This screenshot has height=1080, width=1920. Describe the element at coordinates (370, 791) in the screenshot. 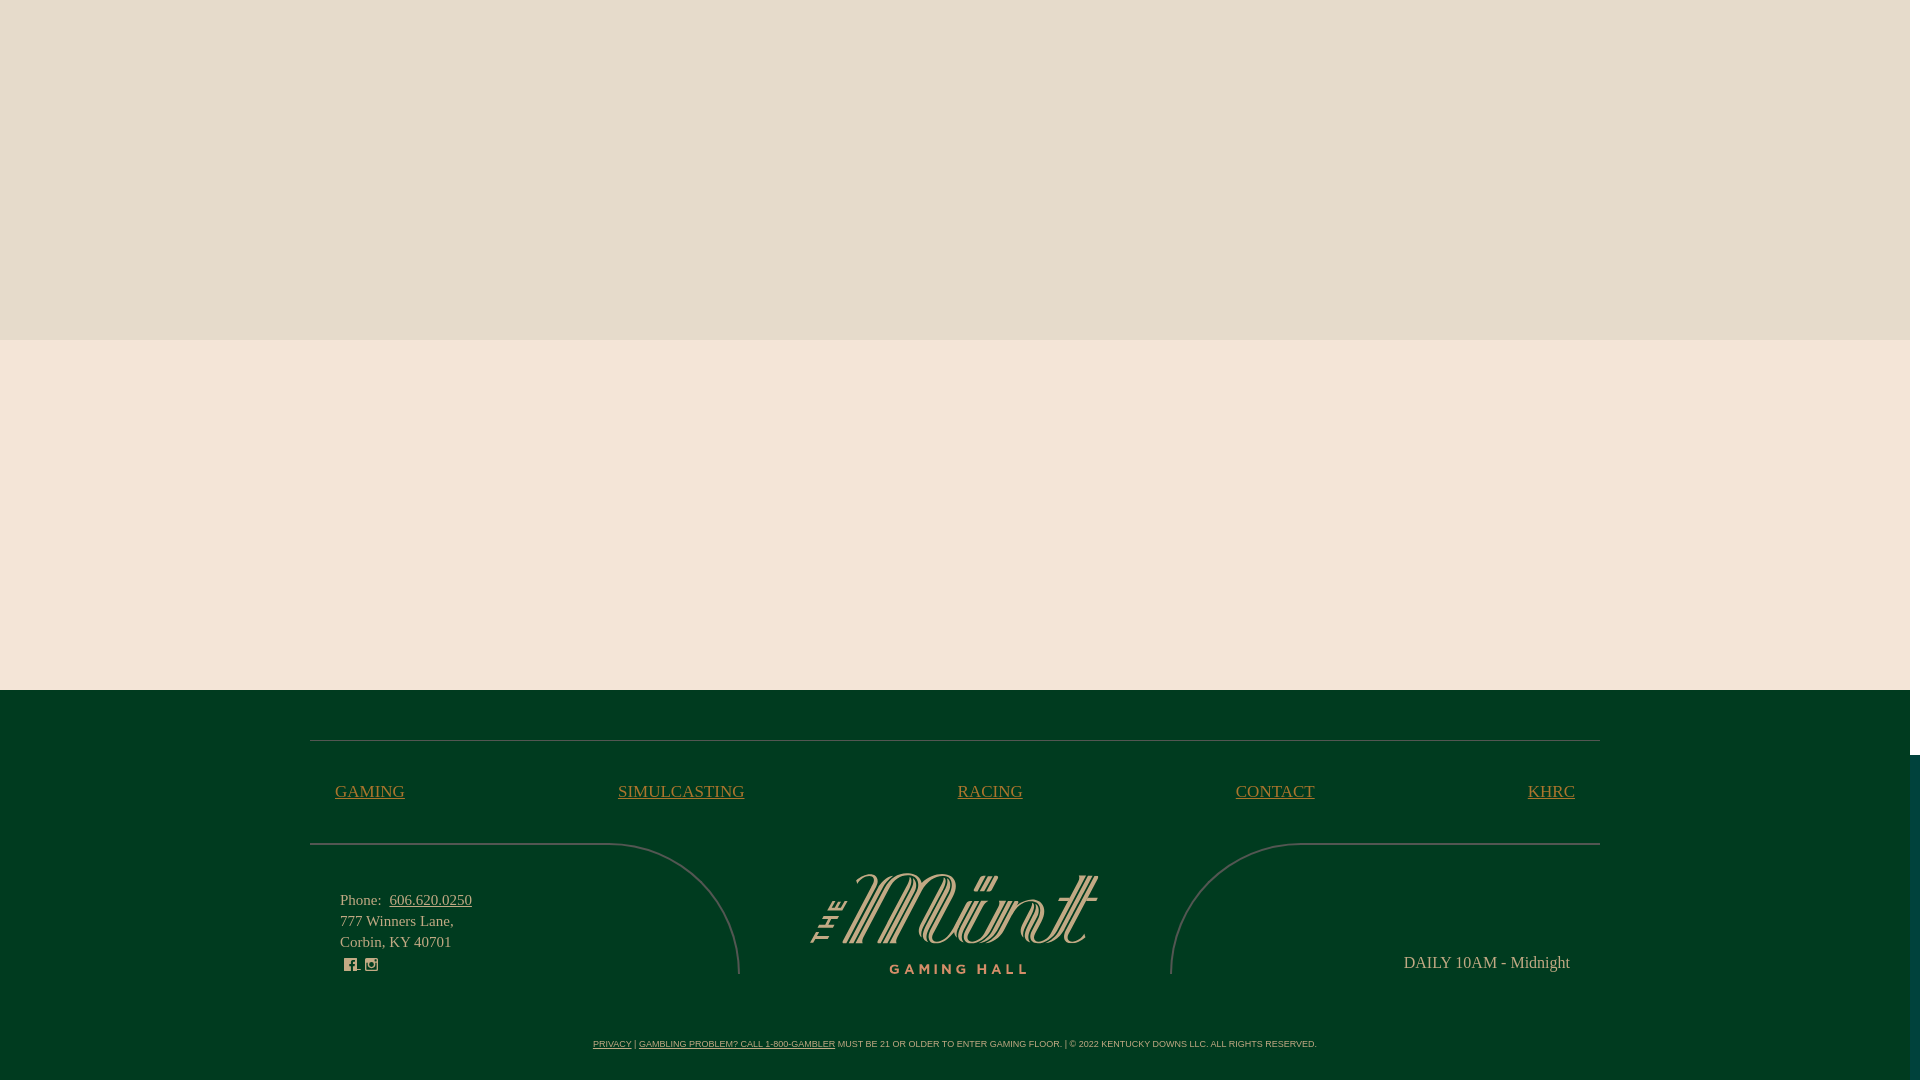

I see `GAMING` at that location.